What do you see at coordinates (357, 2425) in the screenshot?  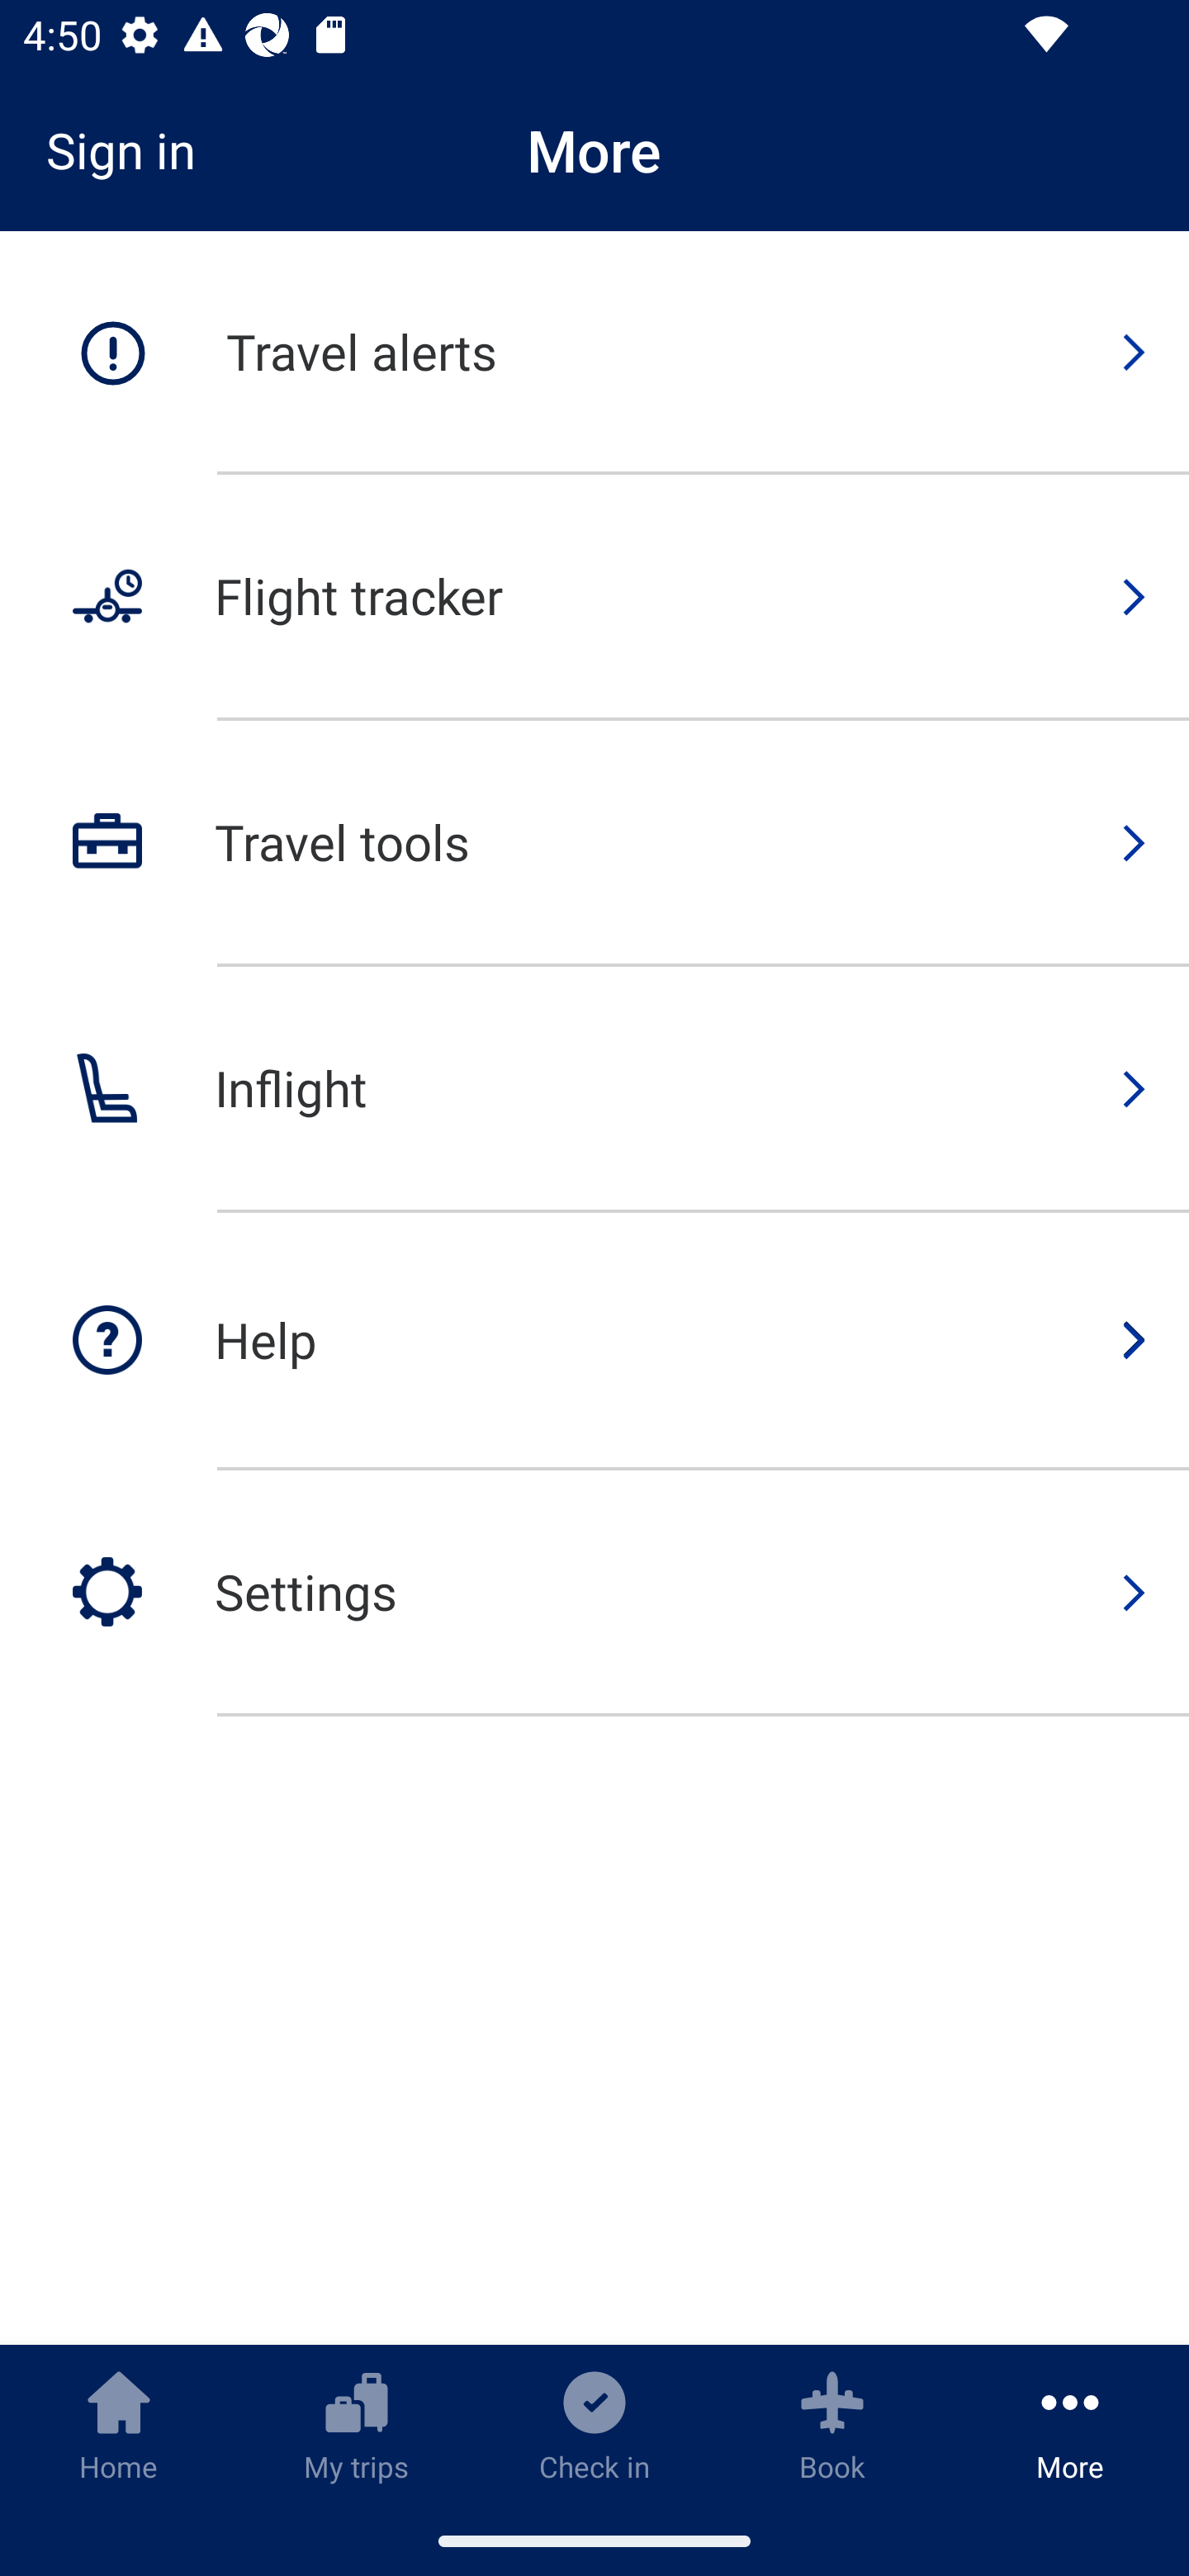 I see `My trips` at bounding box center [357, 2425].